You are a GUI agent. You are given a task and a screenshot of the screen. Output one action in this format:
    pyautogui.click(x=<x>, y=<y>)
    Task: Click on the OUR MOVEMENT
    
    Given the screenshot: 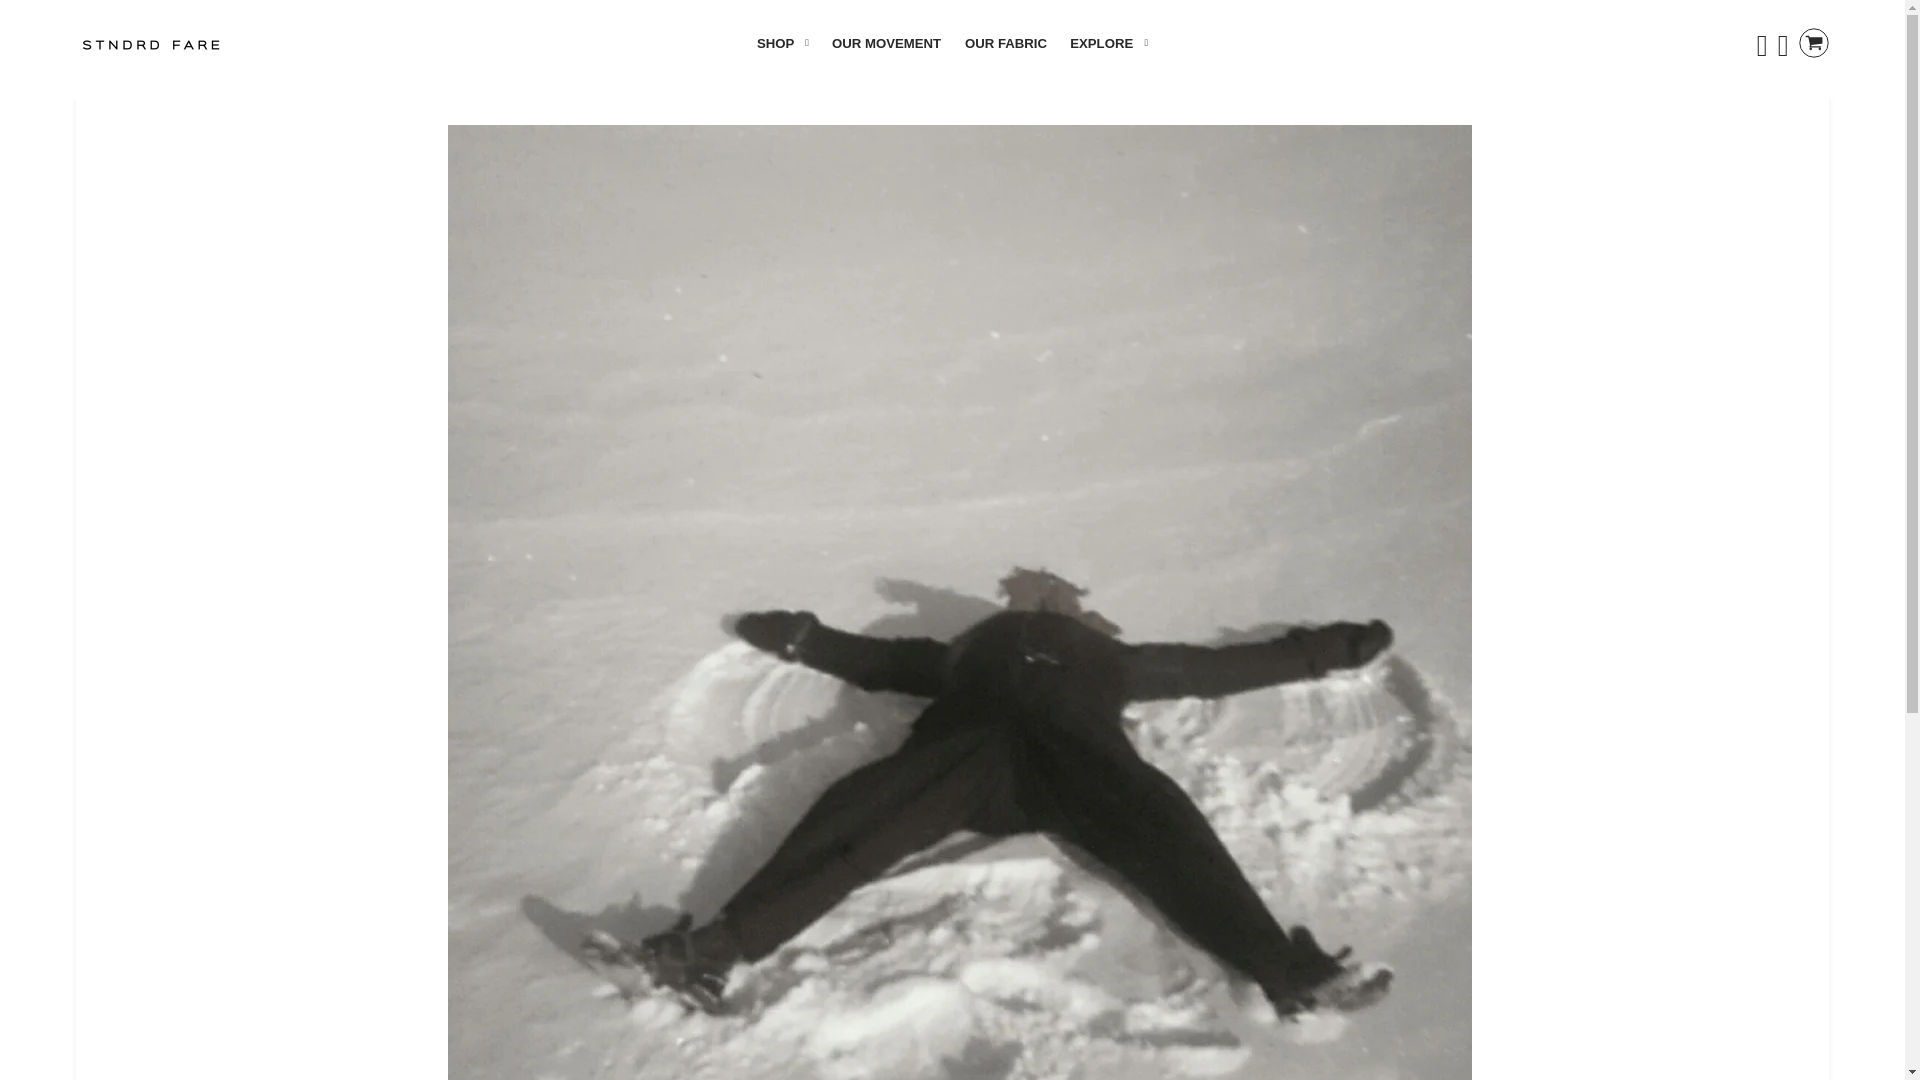 What is the action you would take?
    pyautogui.click(x=886, y=43)
    